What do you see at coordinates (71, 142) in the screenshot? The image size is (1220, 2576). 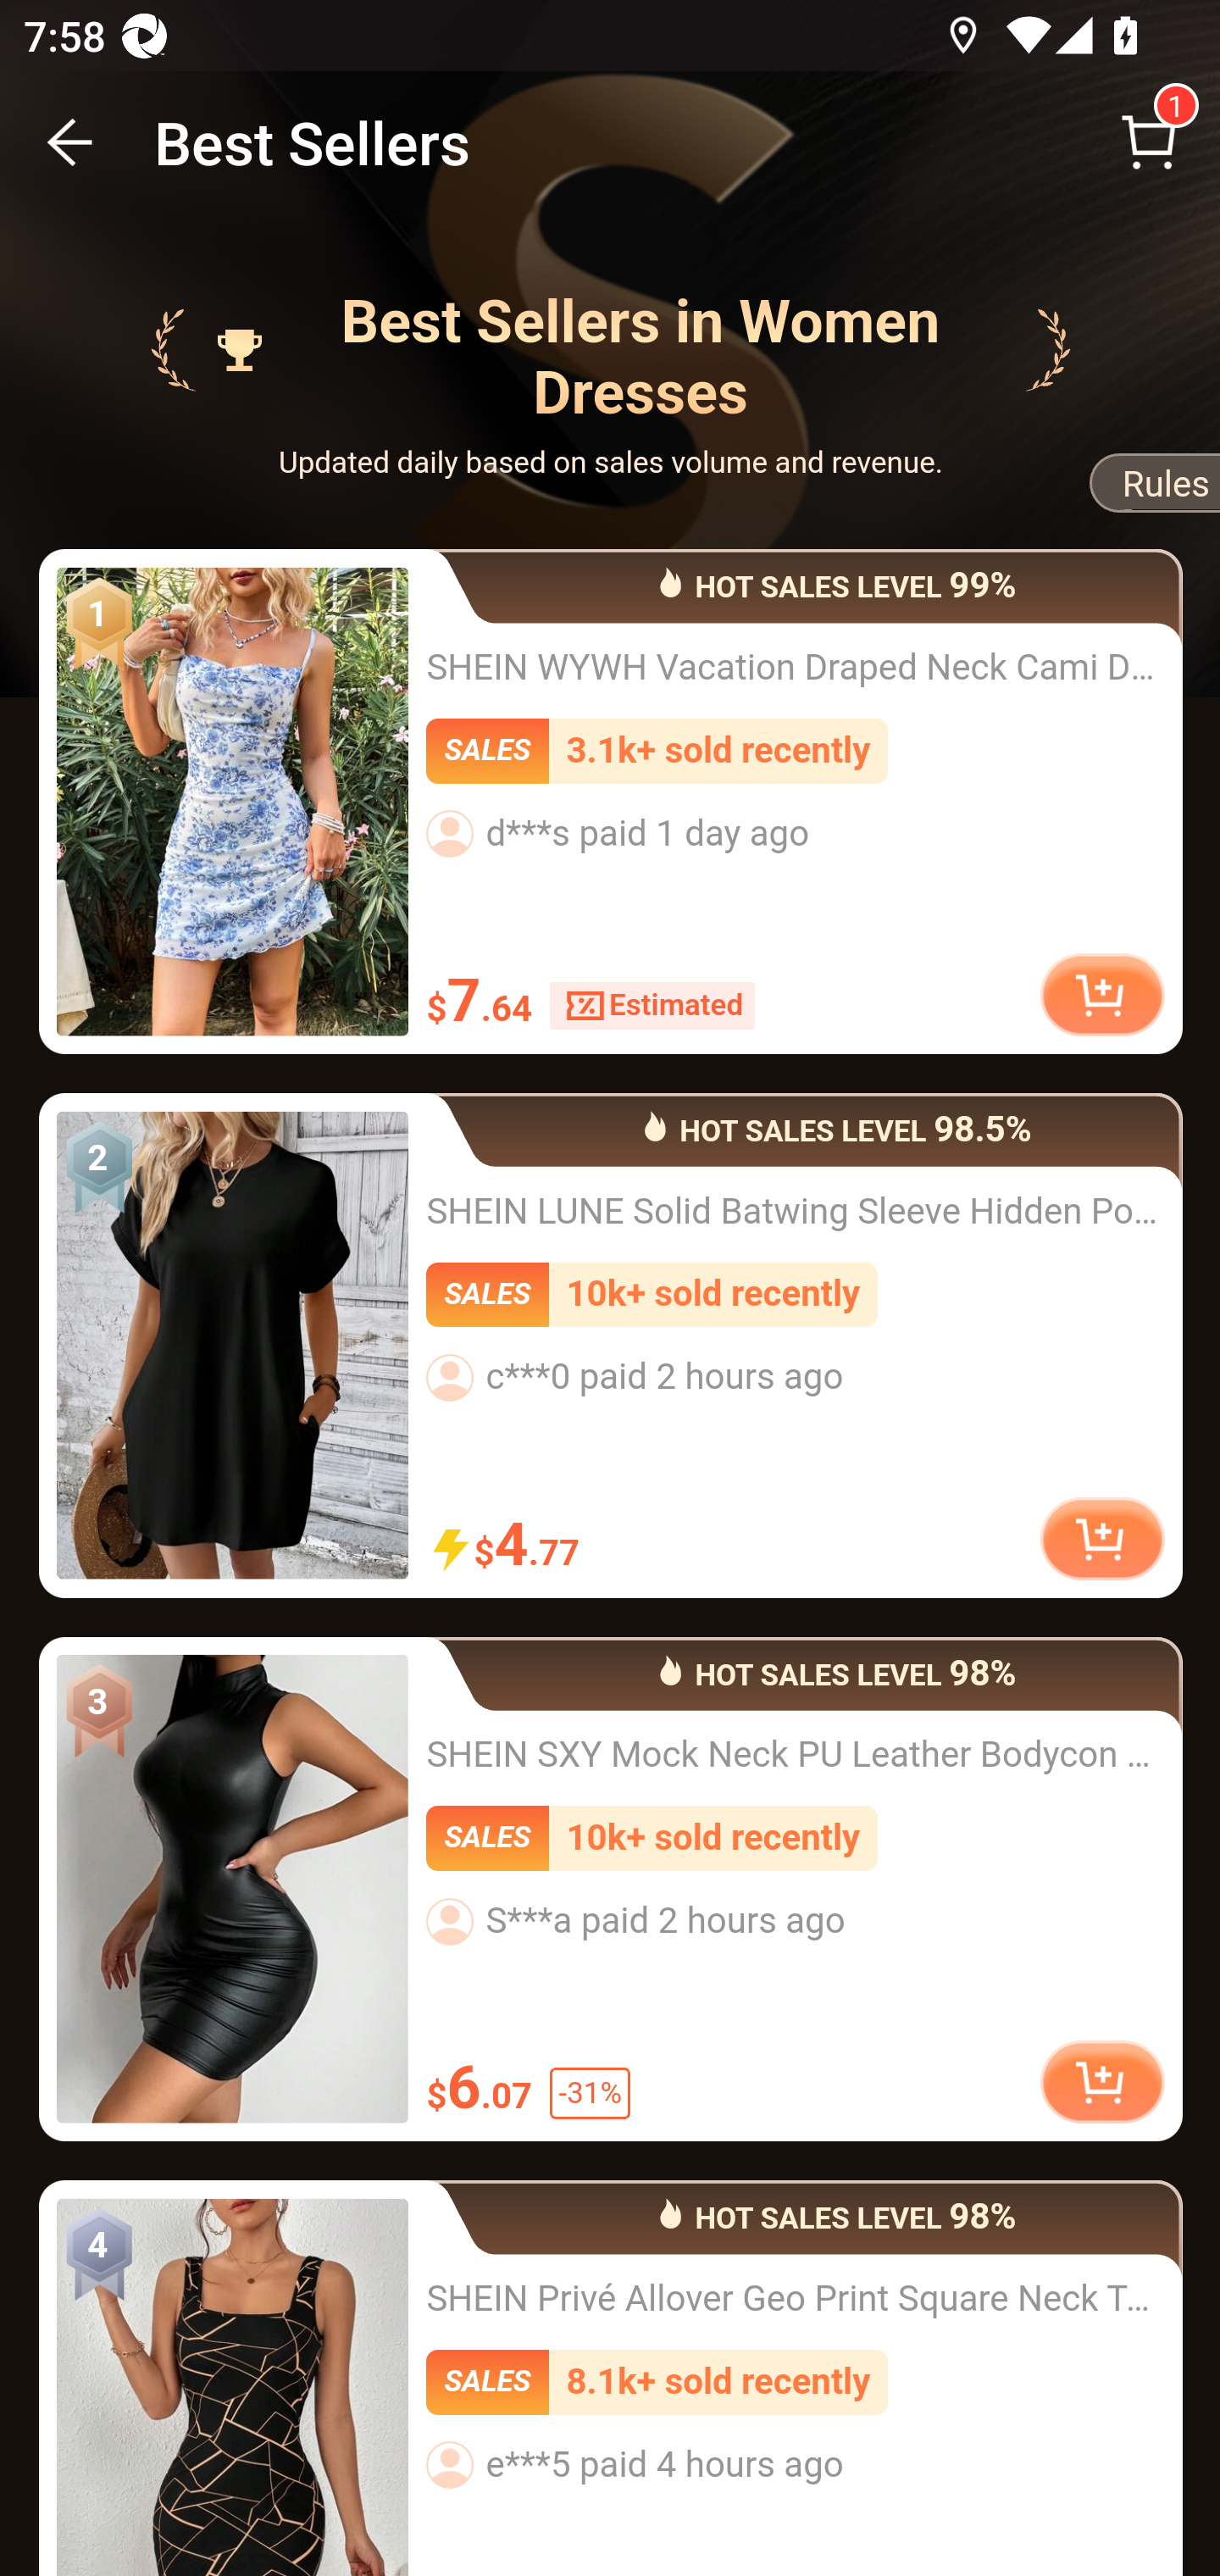 I see `BACK` at bounding box center [71, 142].